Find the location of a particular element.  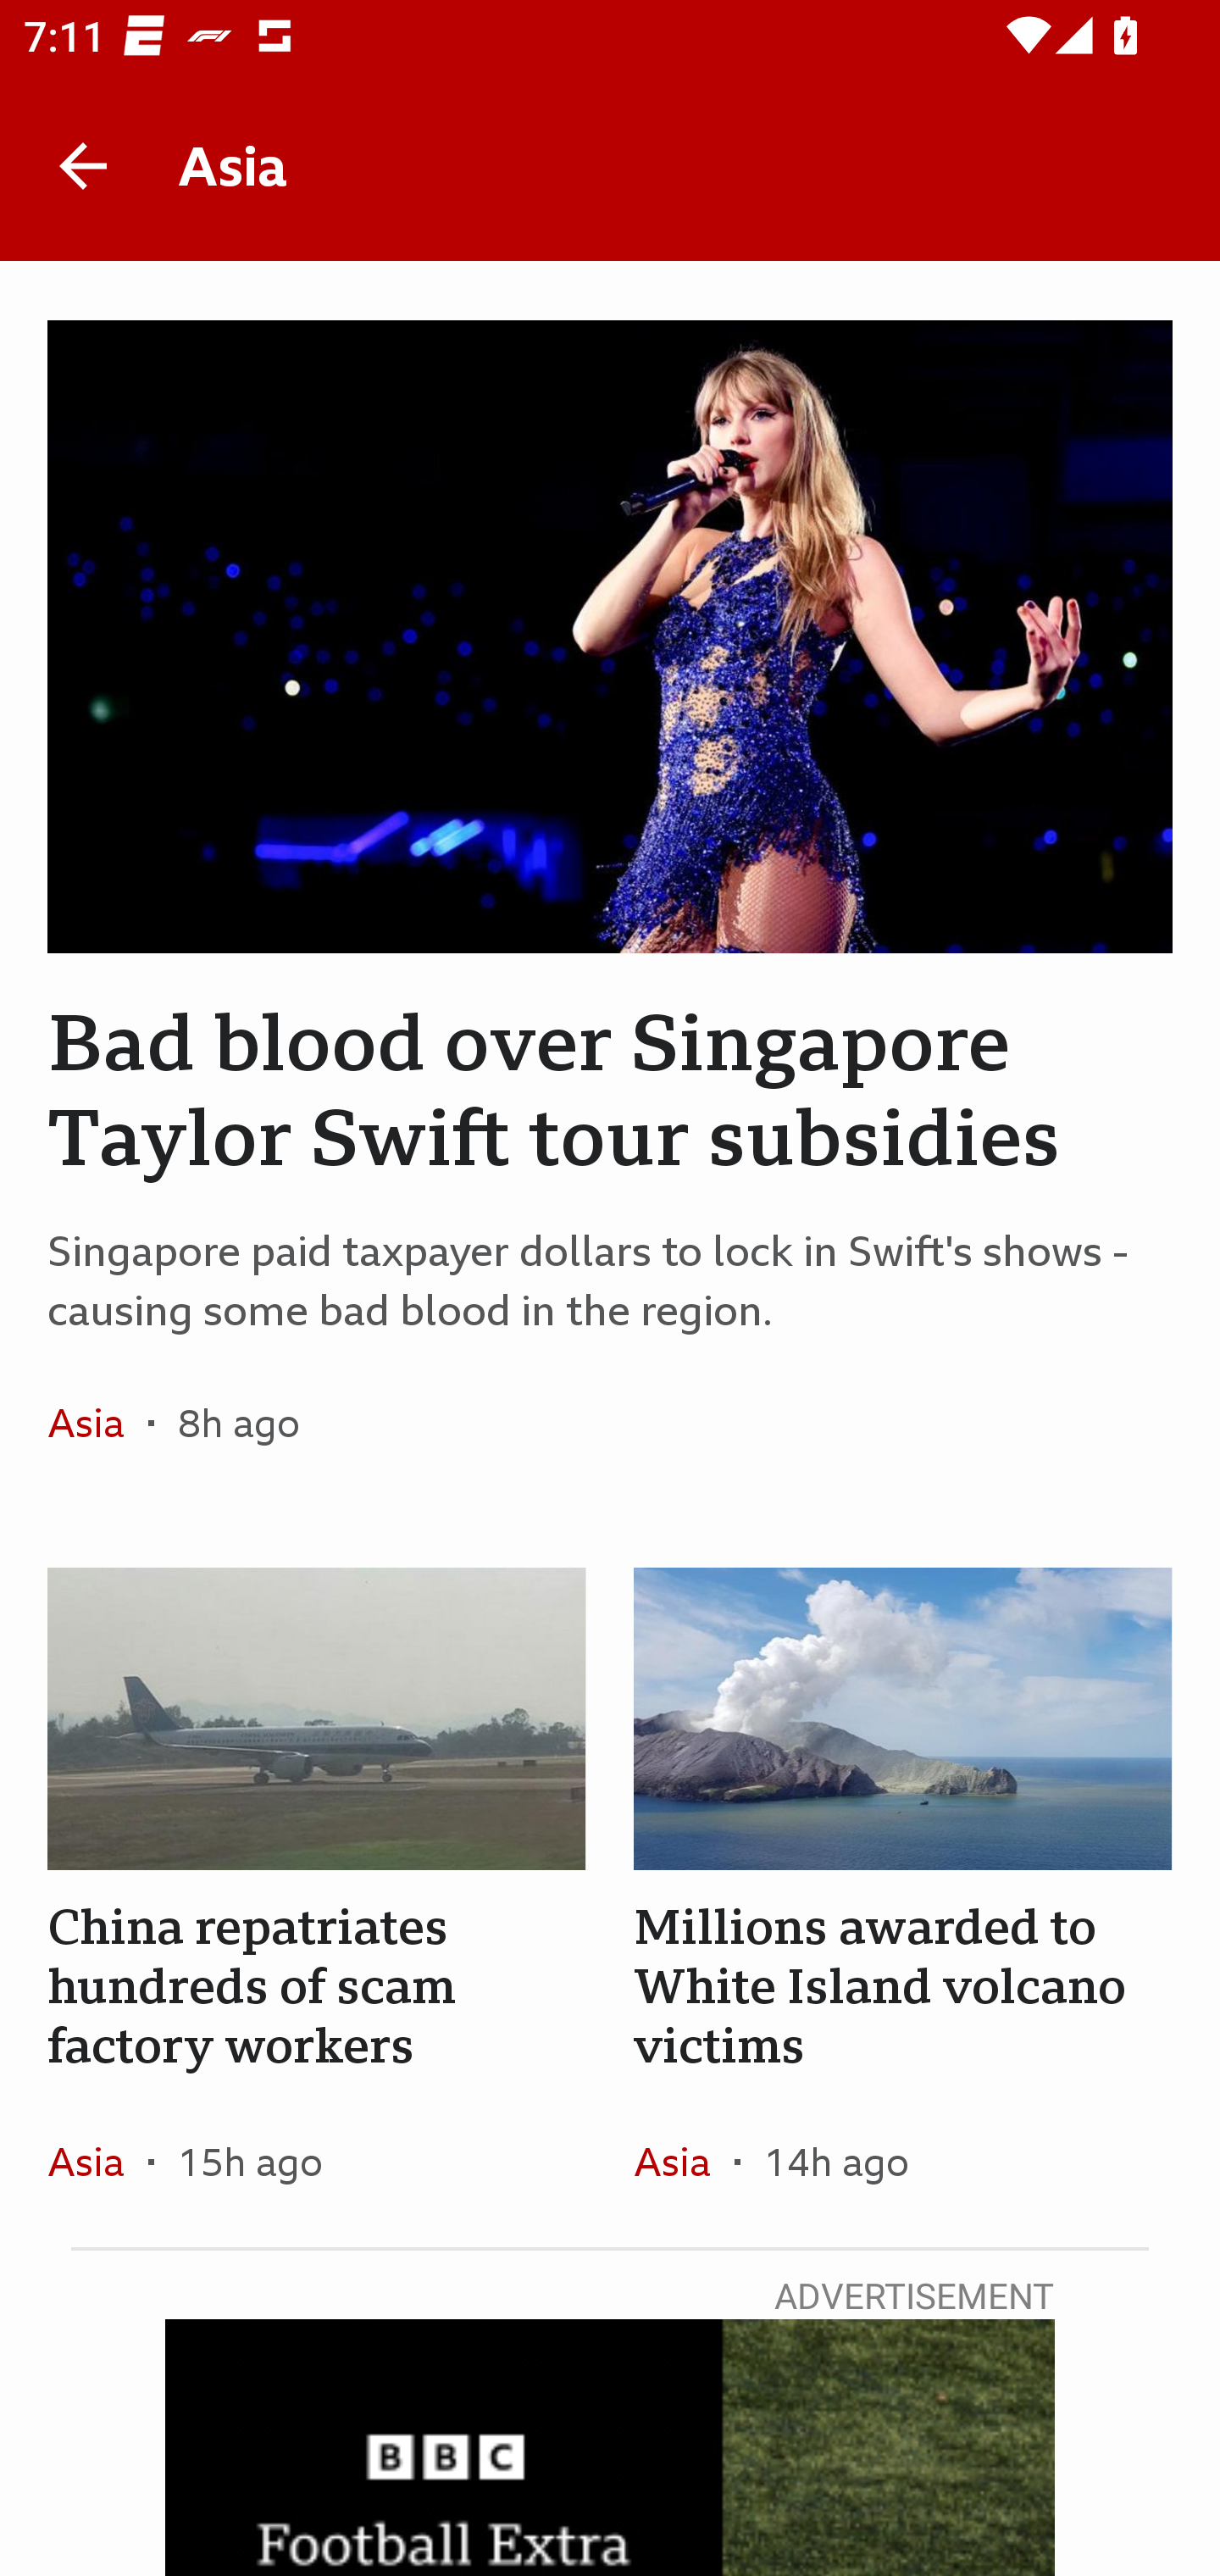

Asia In the section Asia is located at coordinates (683, 2161).